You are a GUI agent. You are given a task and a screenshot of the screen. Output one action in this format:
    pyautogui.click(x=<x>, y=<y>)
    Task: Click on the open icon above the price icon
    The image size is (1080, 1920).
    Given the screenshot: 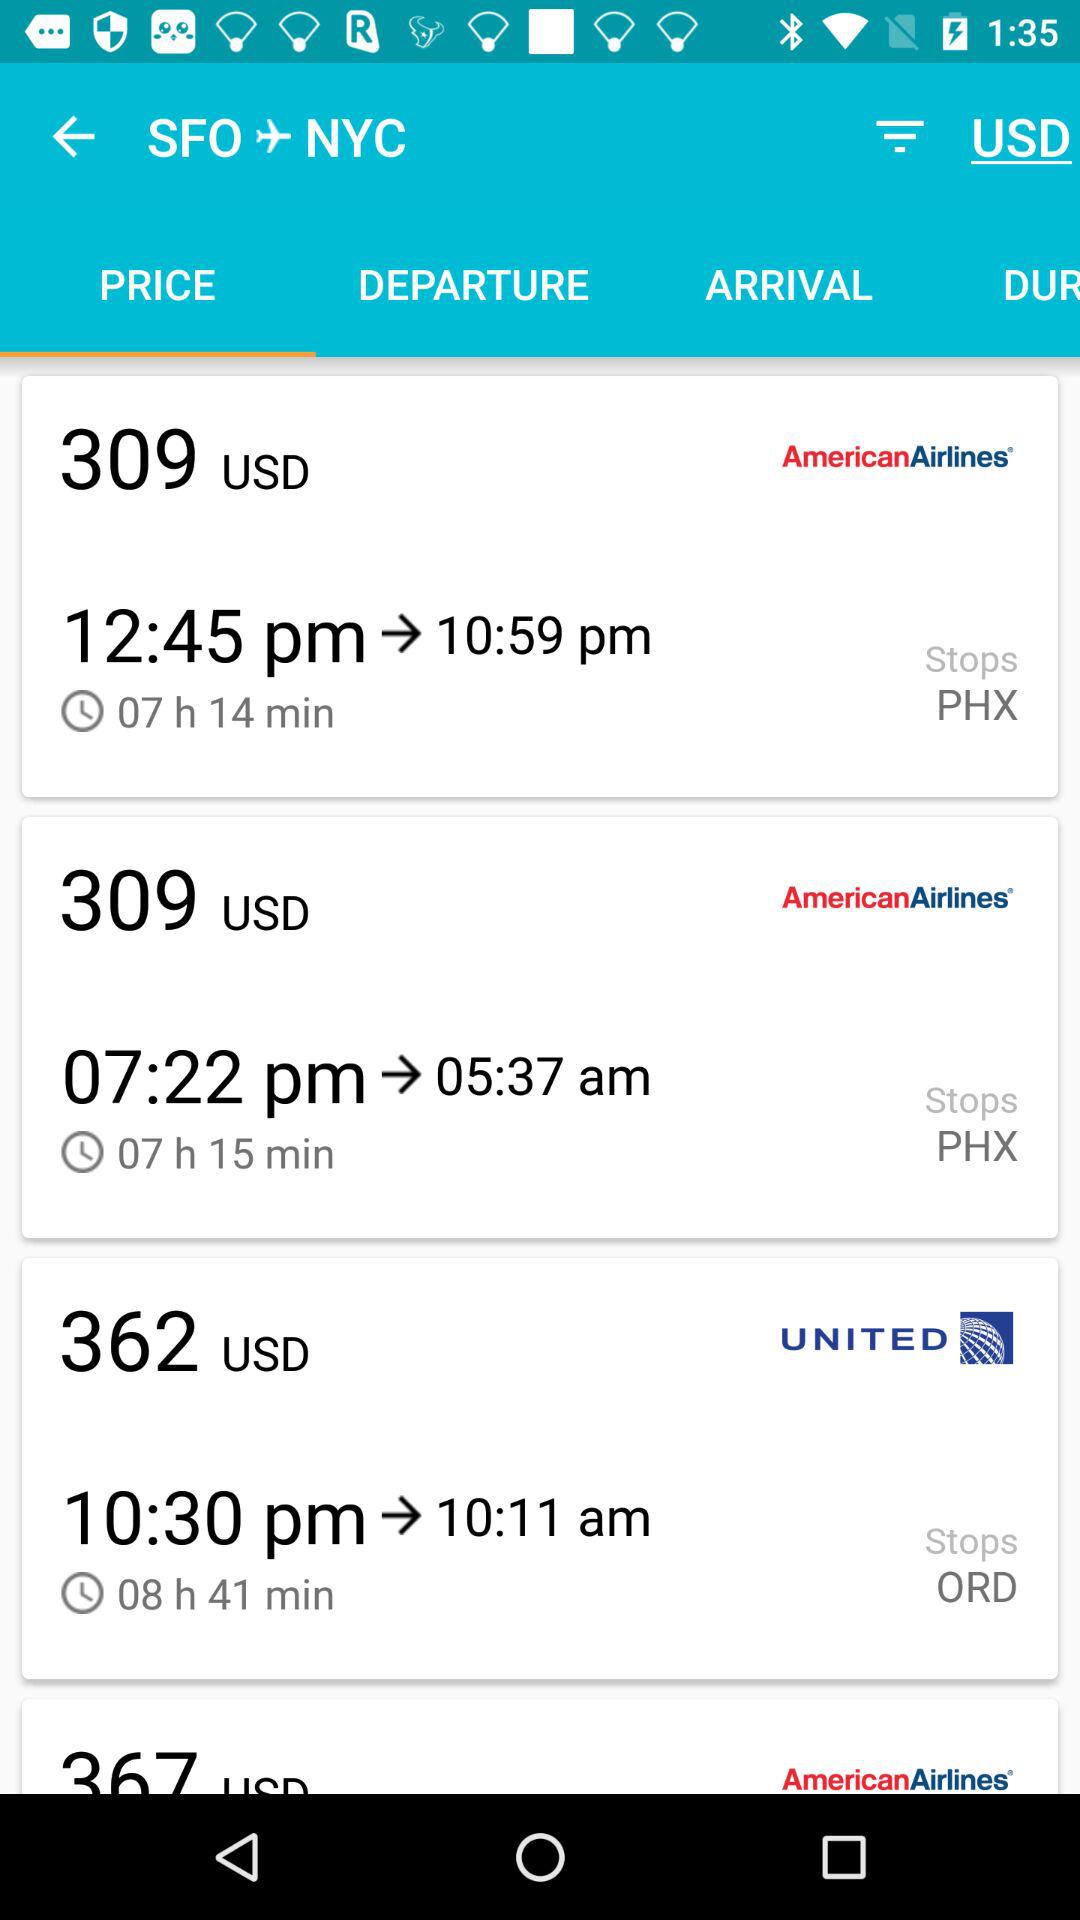 What is the action you would take?
    pyautogui.click(x=73, y=136)
    